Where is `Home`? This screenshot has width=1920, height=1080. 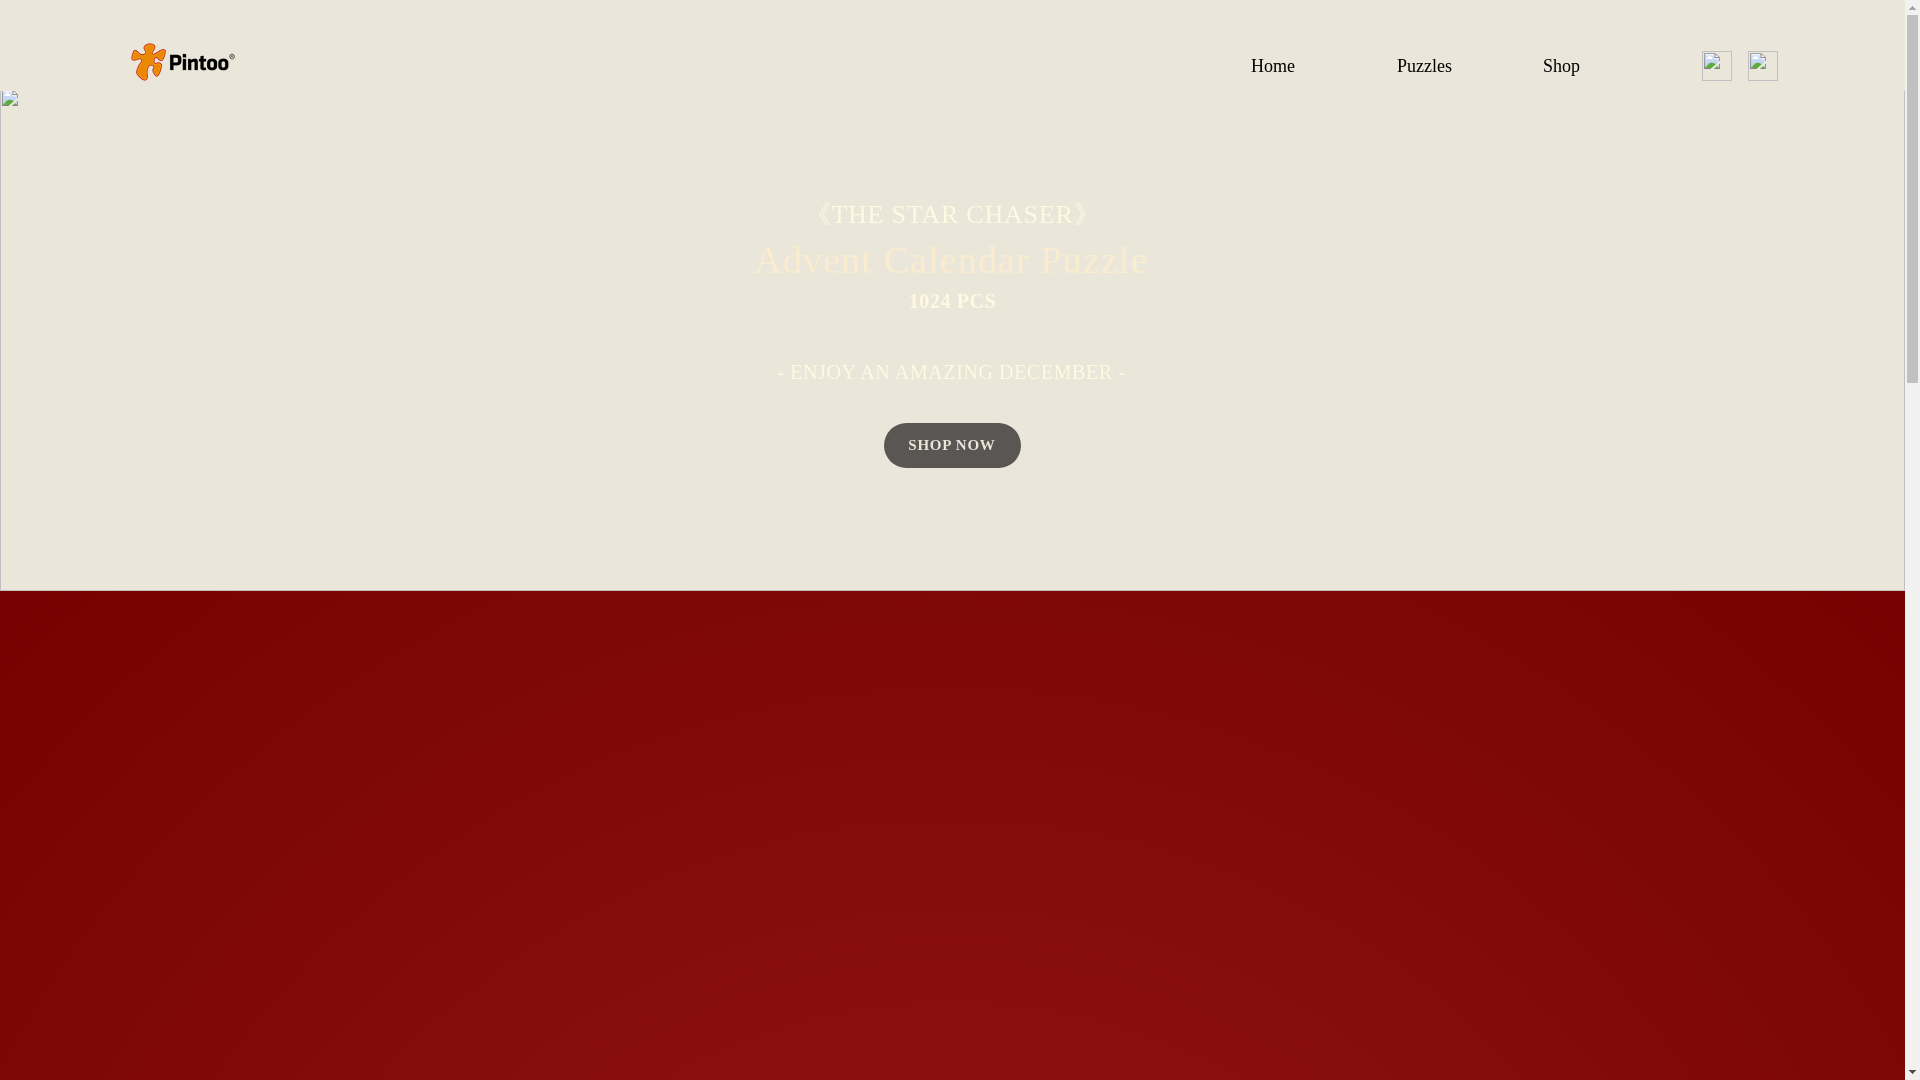 Home is located at coordinates (1313, 66).